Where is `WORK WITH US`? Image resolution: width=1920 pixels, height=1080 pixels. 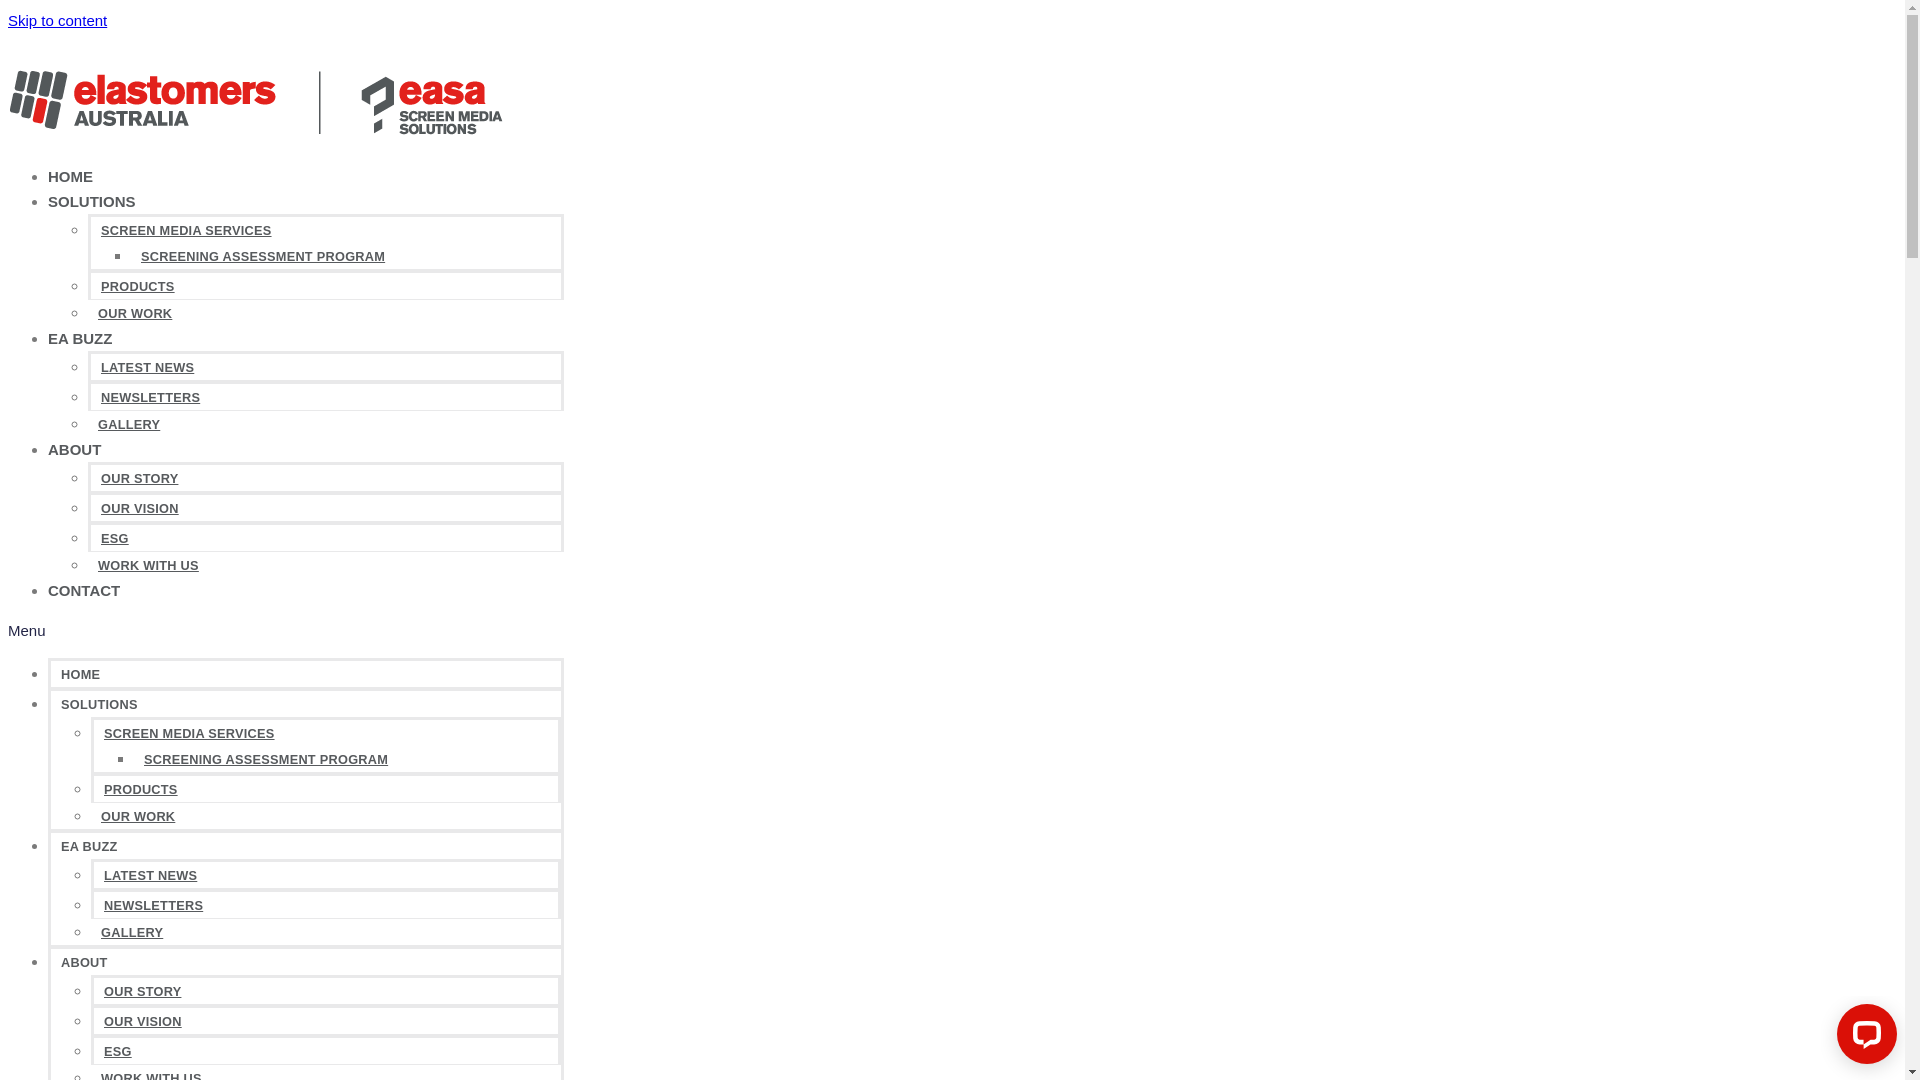
WORK WITH US is located at coordinates (148, 566).